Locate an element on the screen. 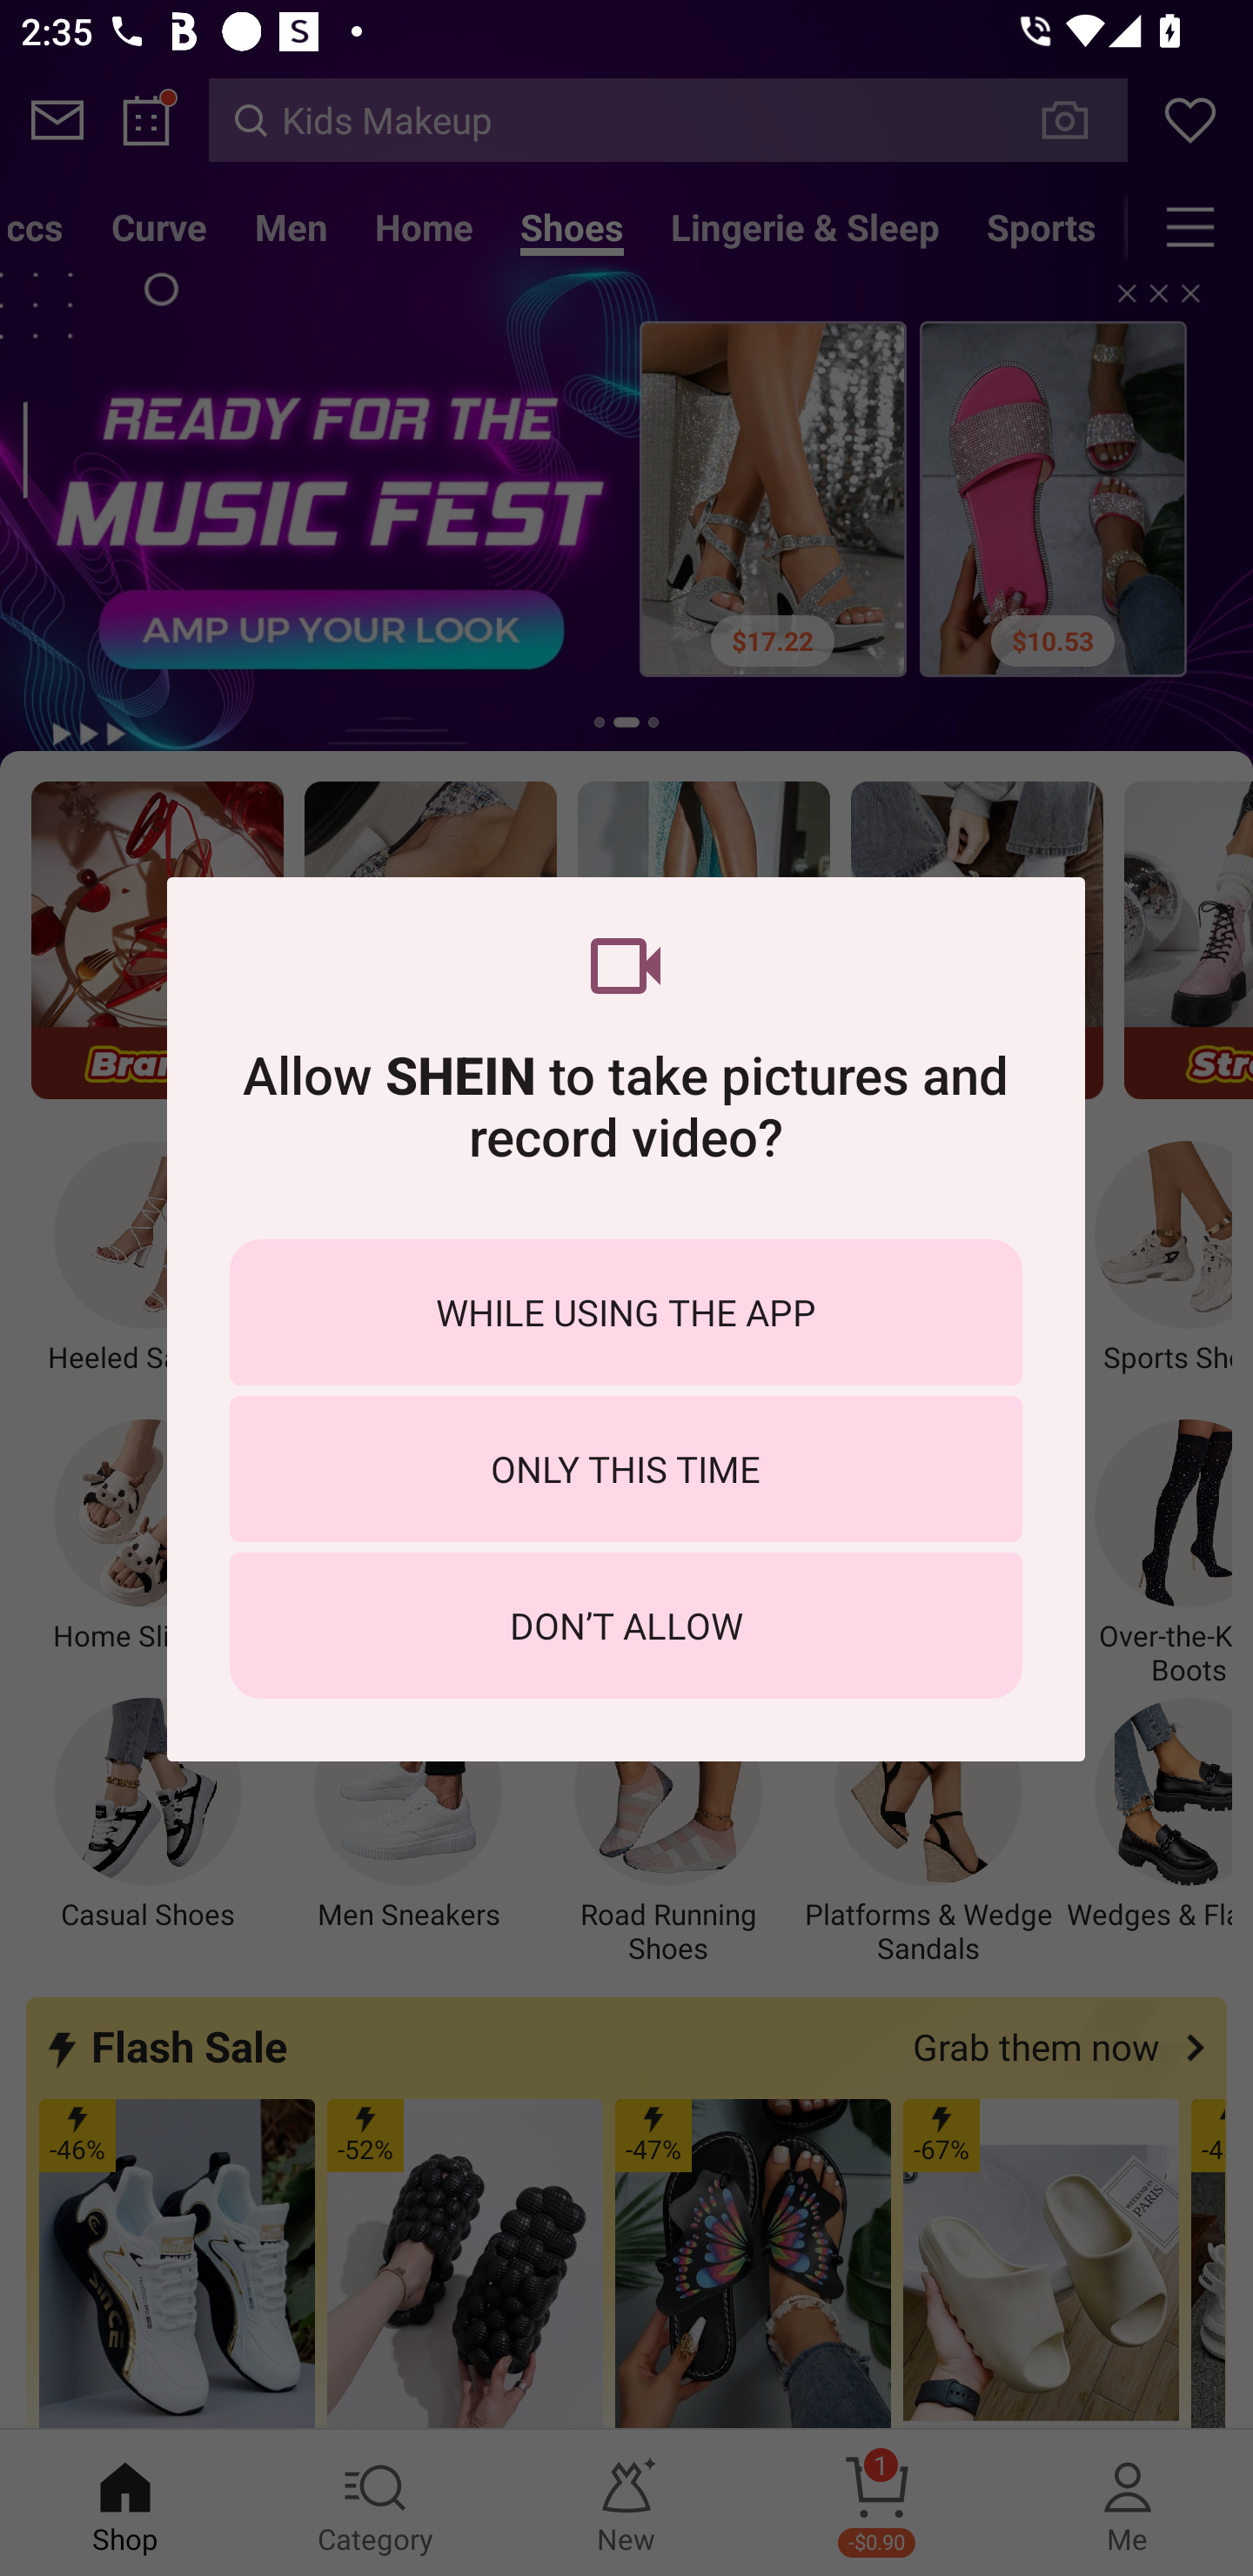  WHILE USING THE APP is located at coordinates (626, 1312).